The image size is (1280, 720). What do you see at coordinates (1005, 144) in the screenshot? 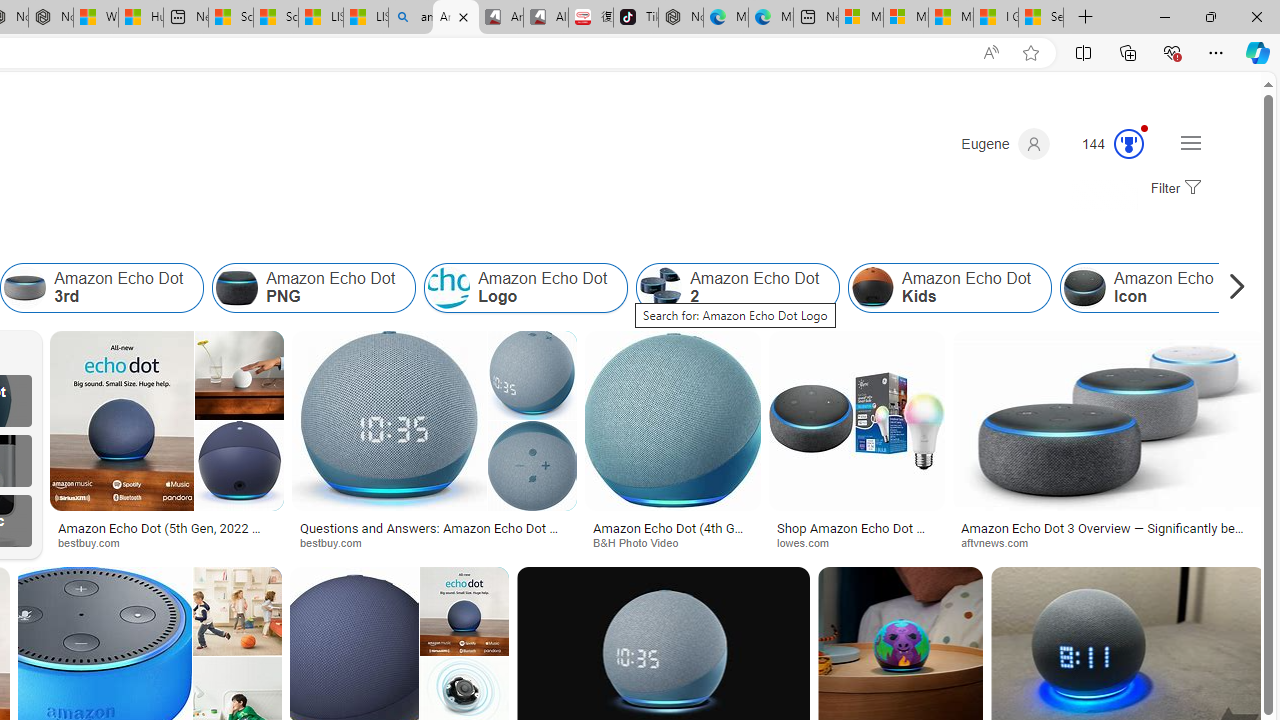
I see `Eugene` at bounding box center [1005, 144].